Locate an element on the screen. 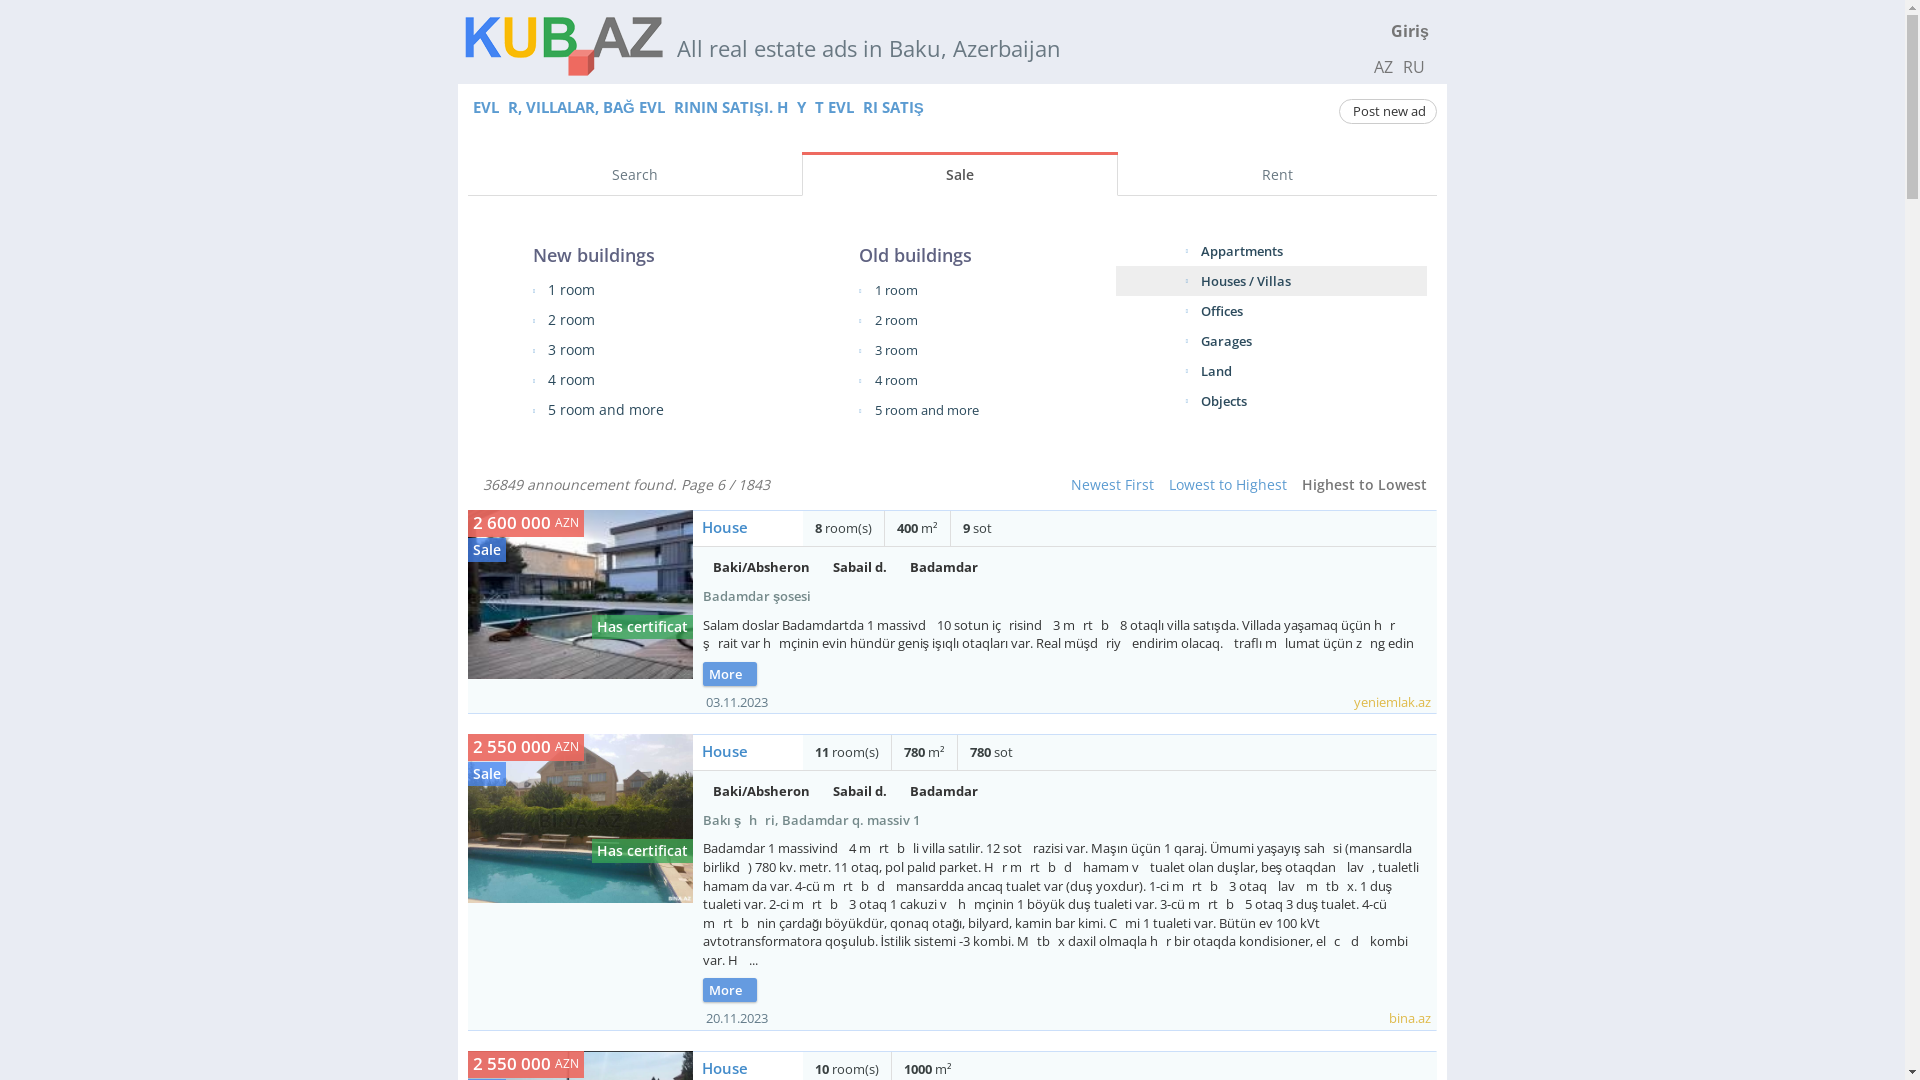 Image resolution: width=1920 pixels, height=1080 pixels. 5 room and more is located at coordinates (606, 410).